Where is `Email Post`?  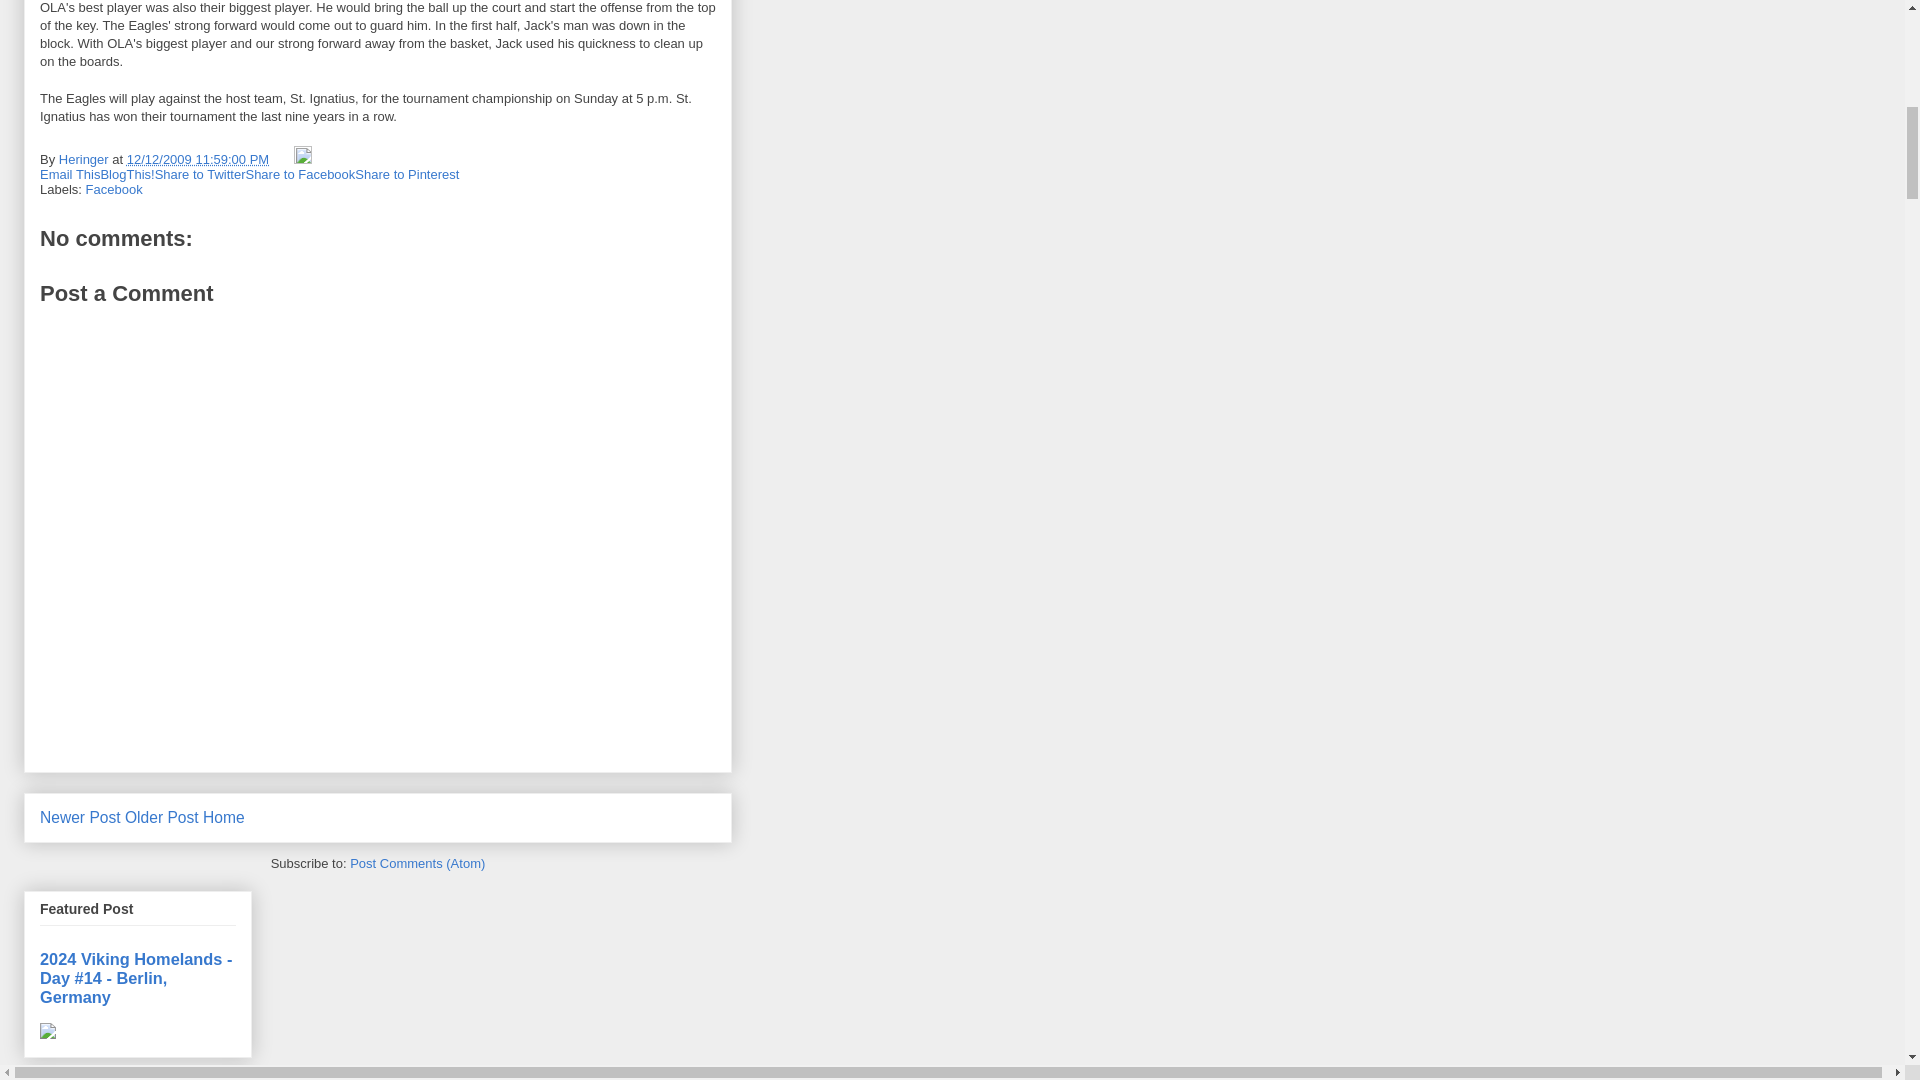
Email Post is located at coordinates (284, 160).